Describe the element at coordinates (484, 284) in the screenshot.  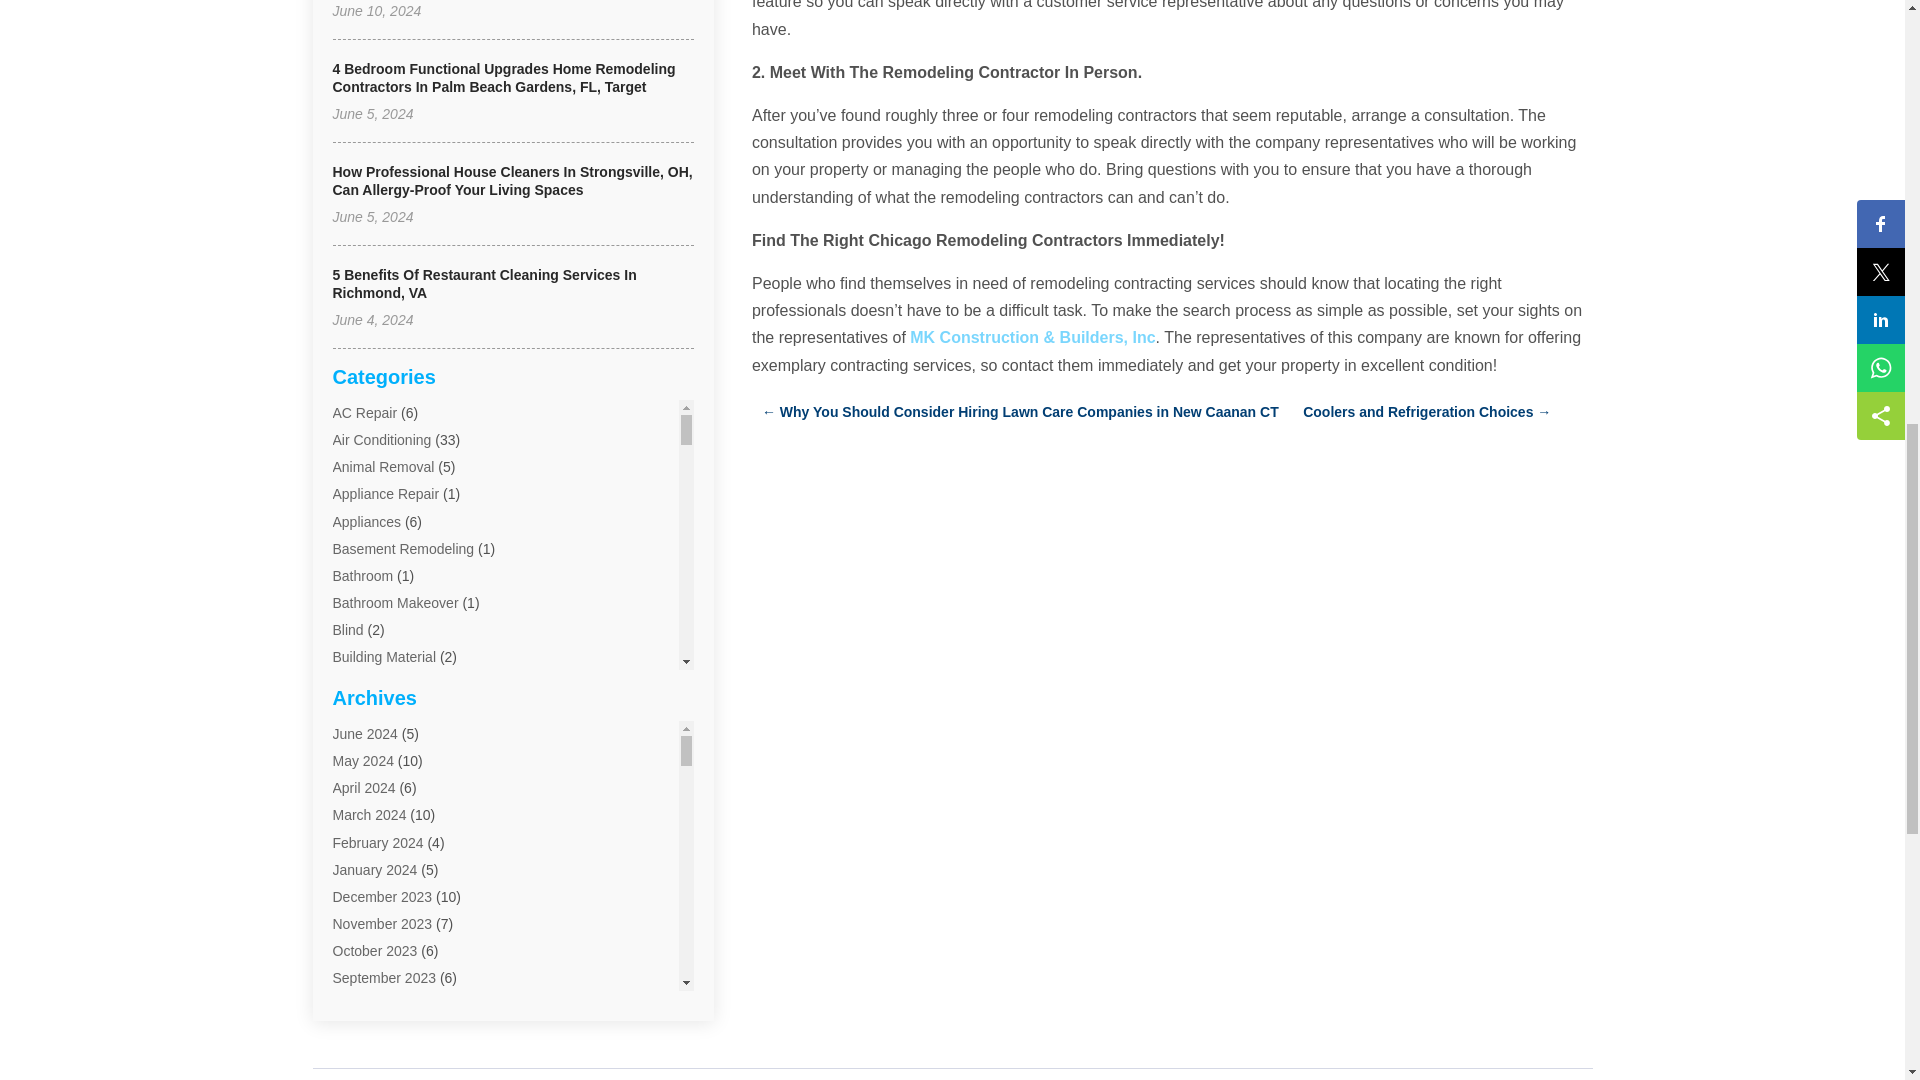
I see `5 Benefits Of Restaurant Cleaning Services In Richmond, VA` at that location.